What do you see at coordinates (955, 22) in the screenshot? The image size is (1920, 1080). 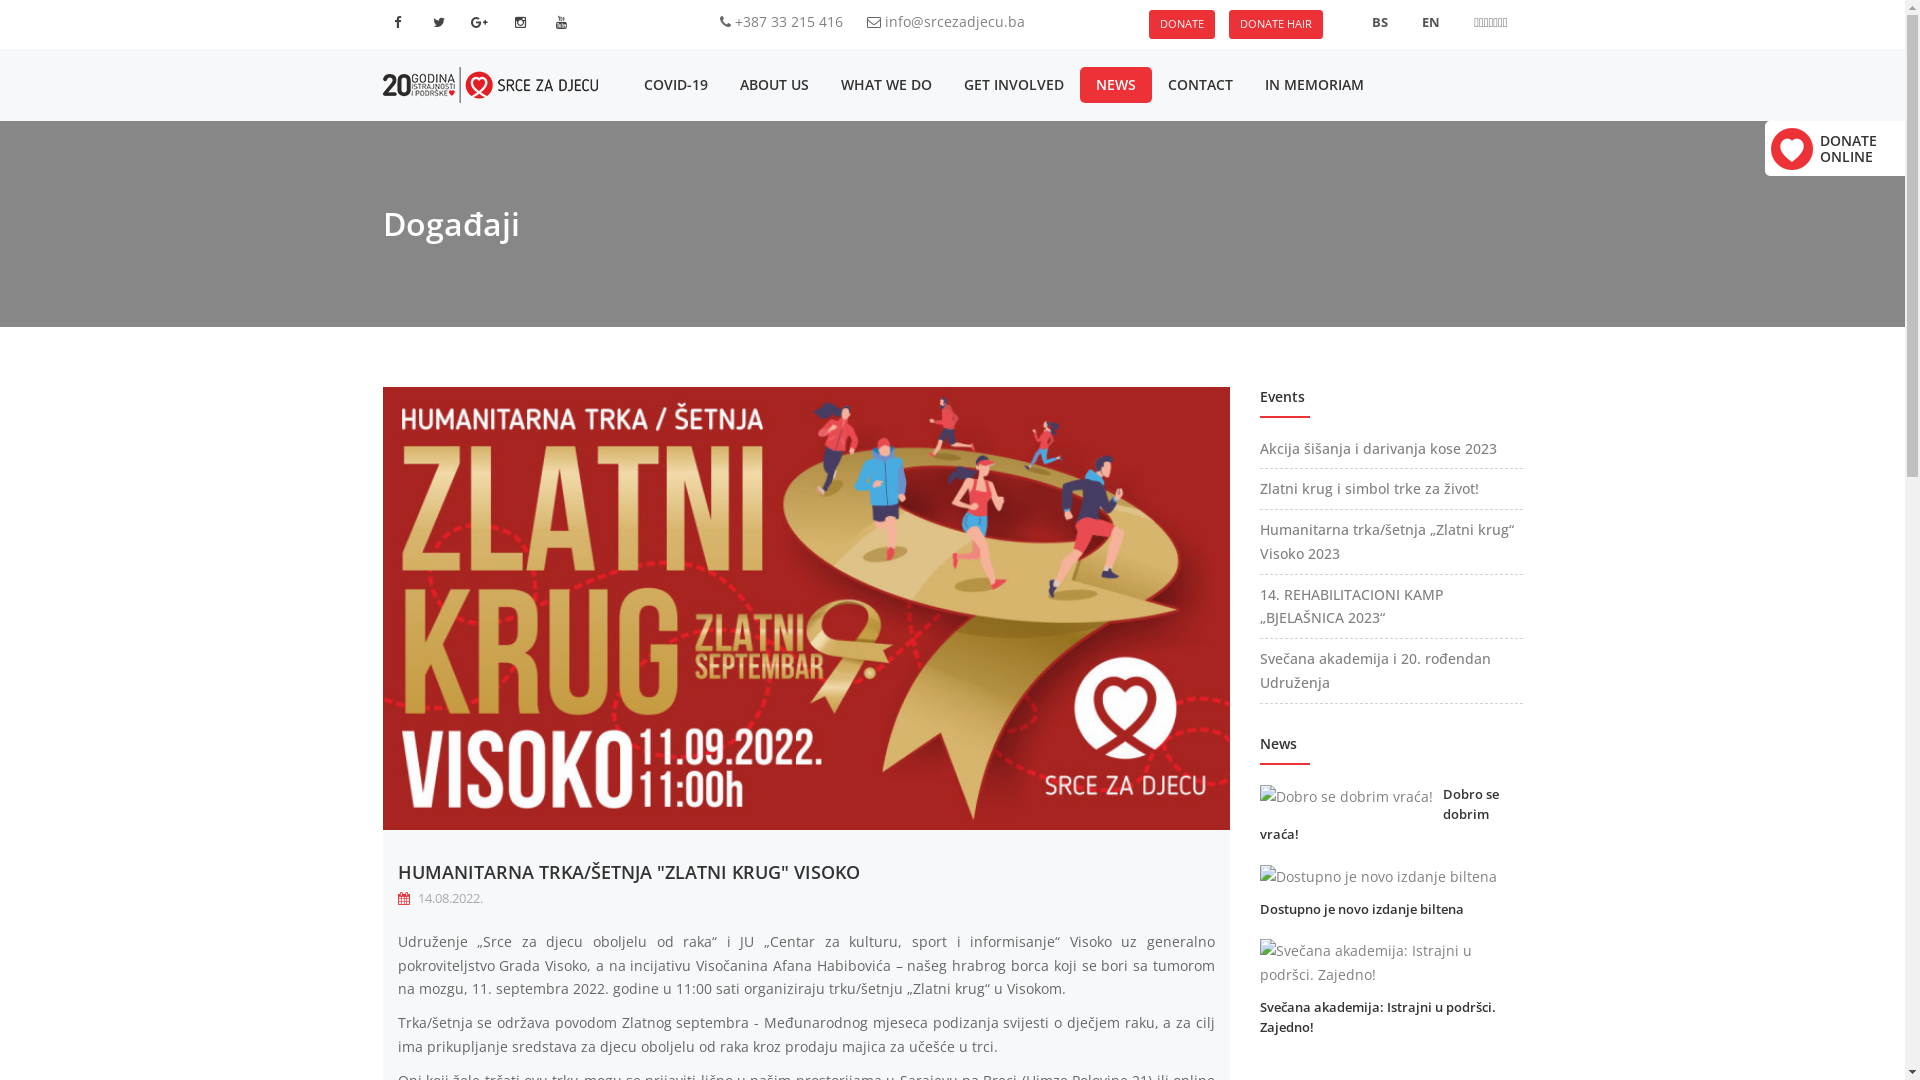 I see `info@srcezadjecu.ba` at bounding box center [955, 22].